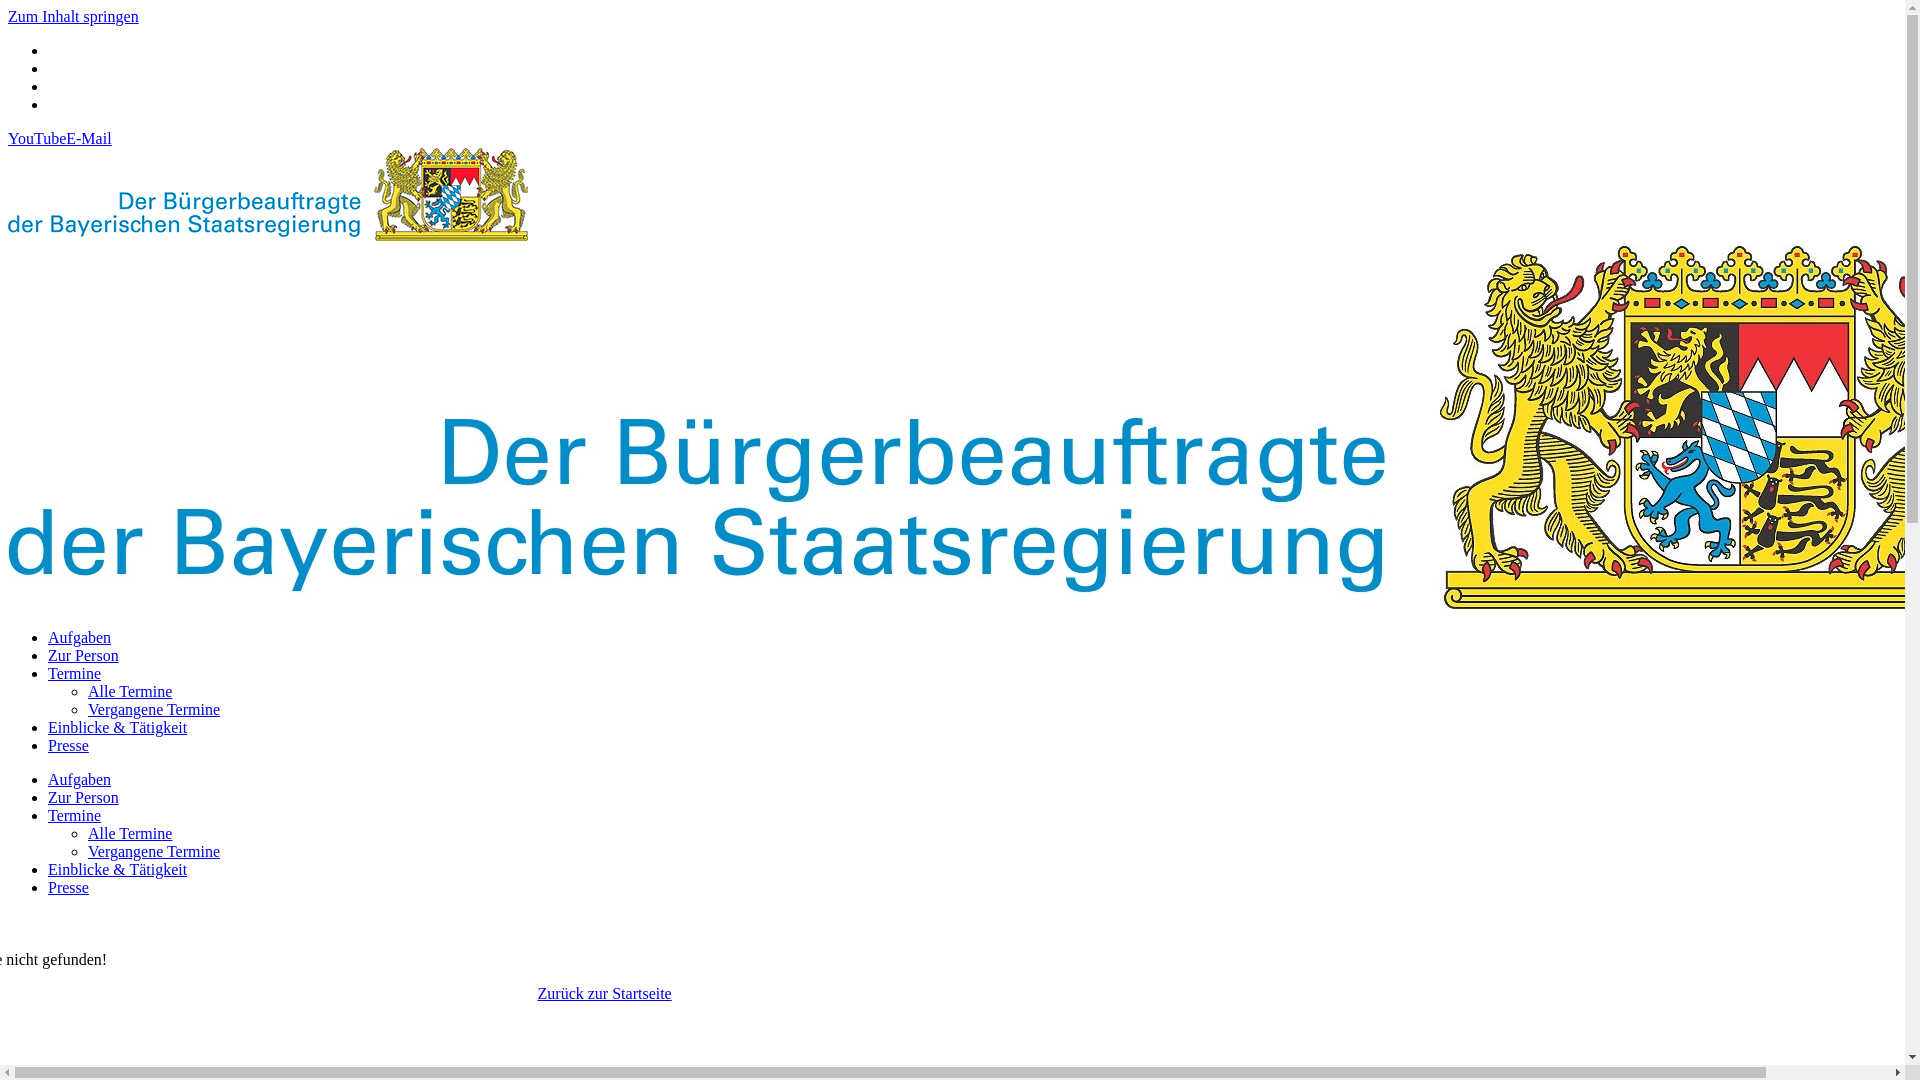 Image resolution: width=1920 pixels, height=1080 pixels. Describe the element at coordinates (154, 710) in the screenshot. I see `Vergangene Termine` at that location.